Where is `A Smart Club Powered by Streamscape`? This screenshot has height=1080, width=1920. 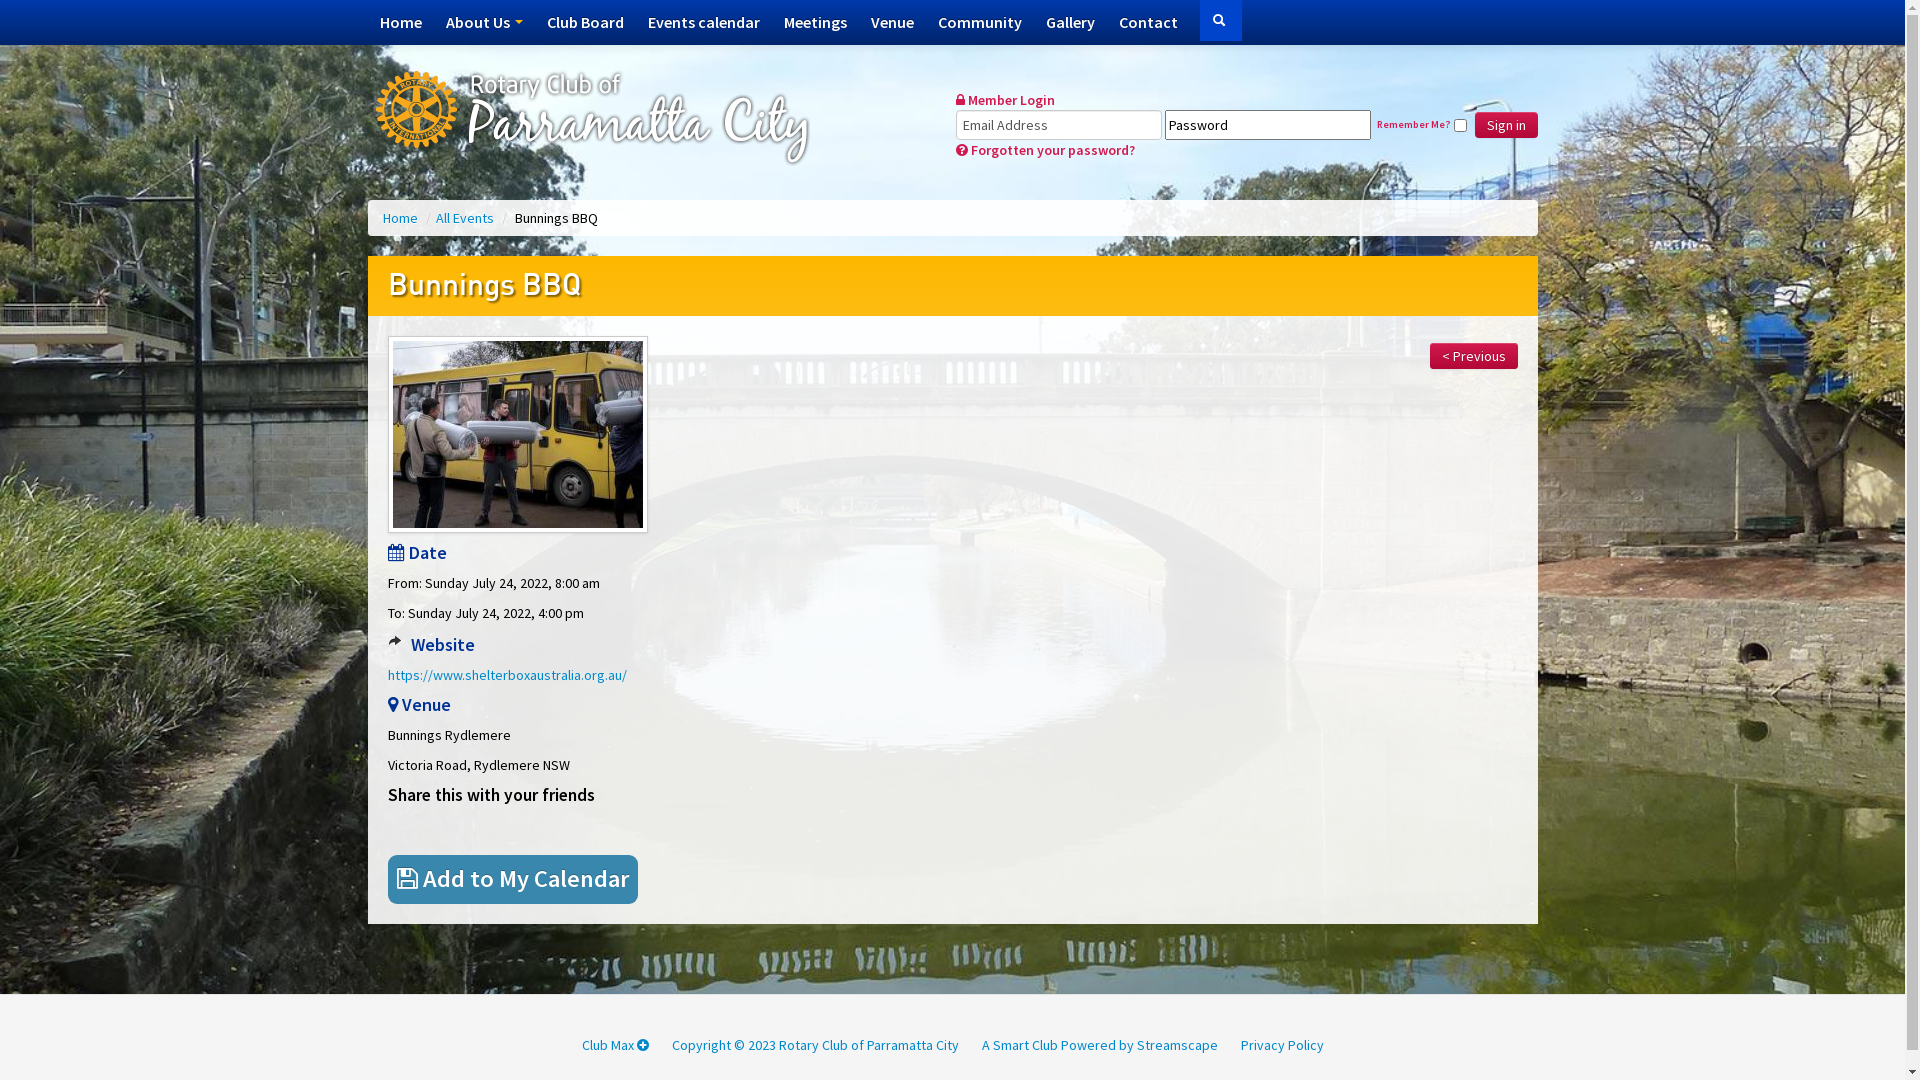
A Smart Club Powered by Streamscape is located at coordinates (1100, 1044).